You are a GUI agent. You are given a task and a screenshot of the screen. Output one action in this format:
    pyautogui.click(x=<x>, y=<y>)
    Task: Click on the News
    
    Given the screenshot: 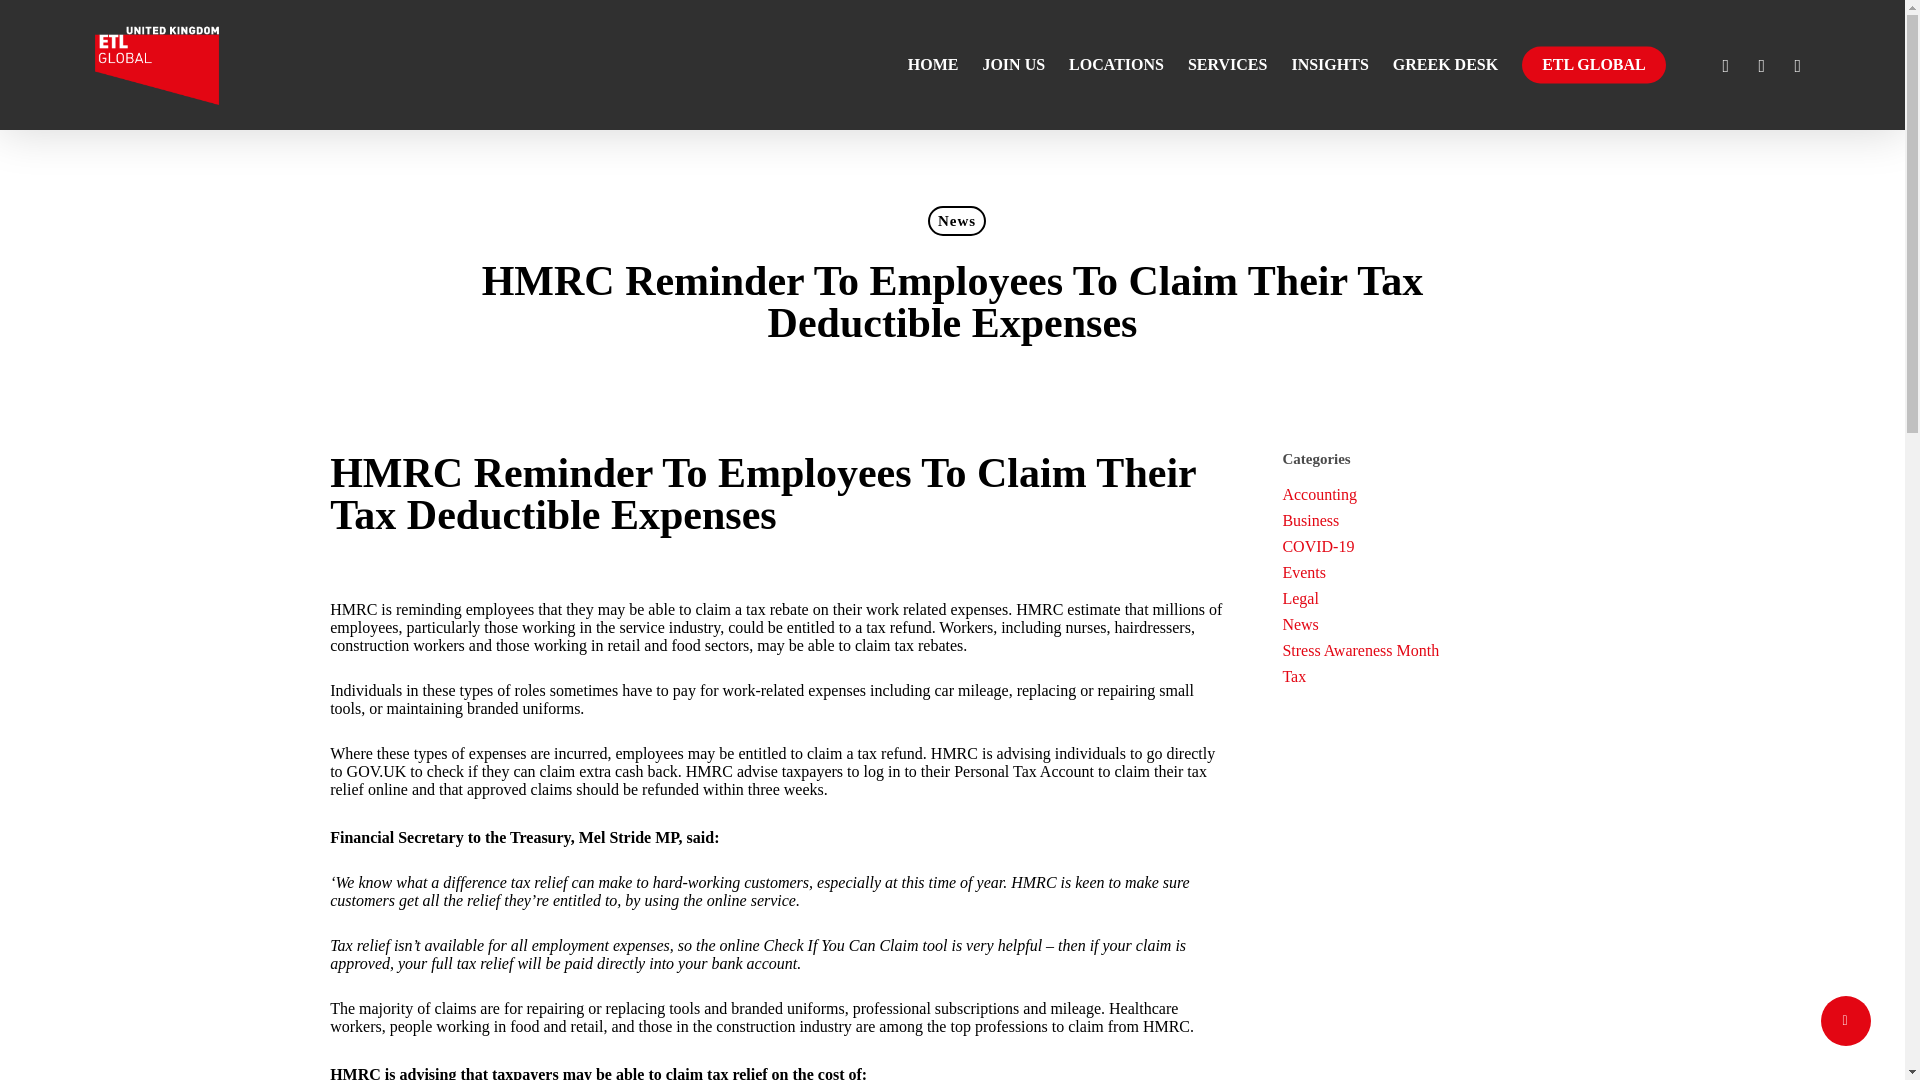 What is the action you would take?
    pyautogui.click(x=1428, y=624)
    